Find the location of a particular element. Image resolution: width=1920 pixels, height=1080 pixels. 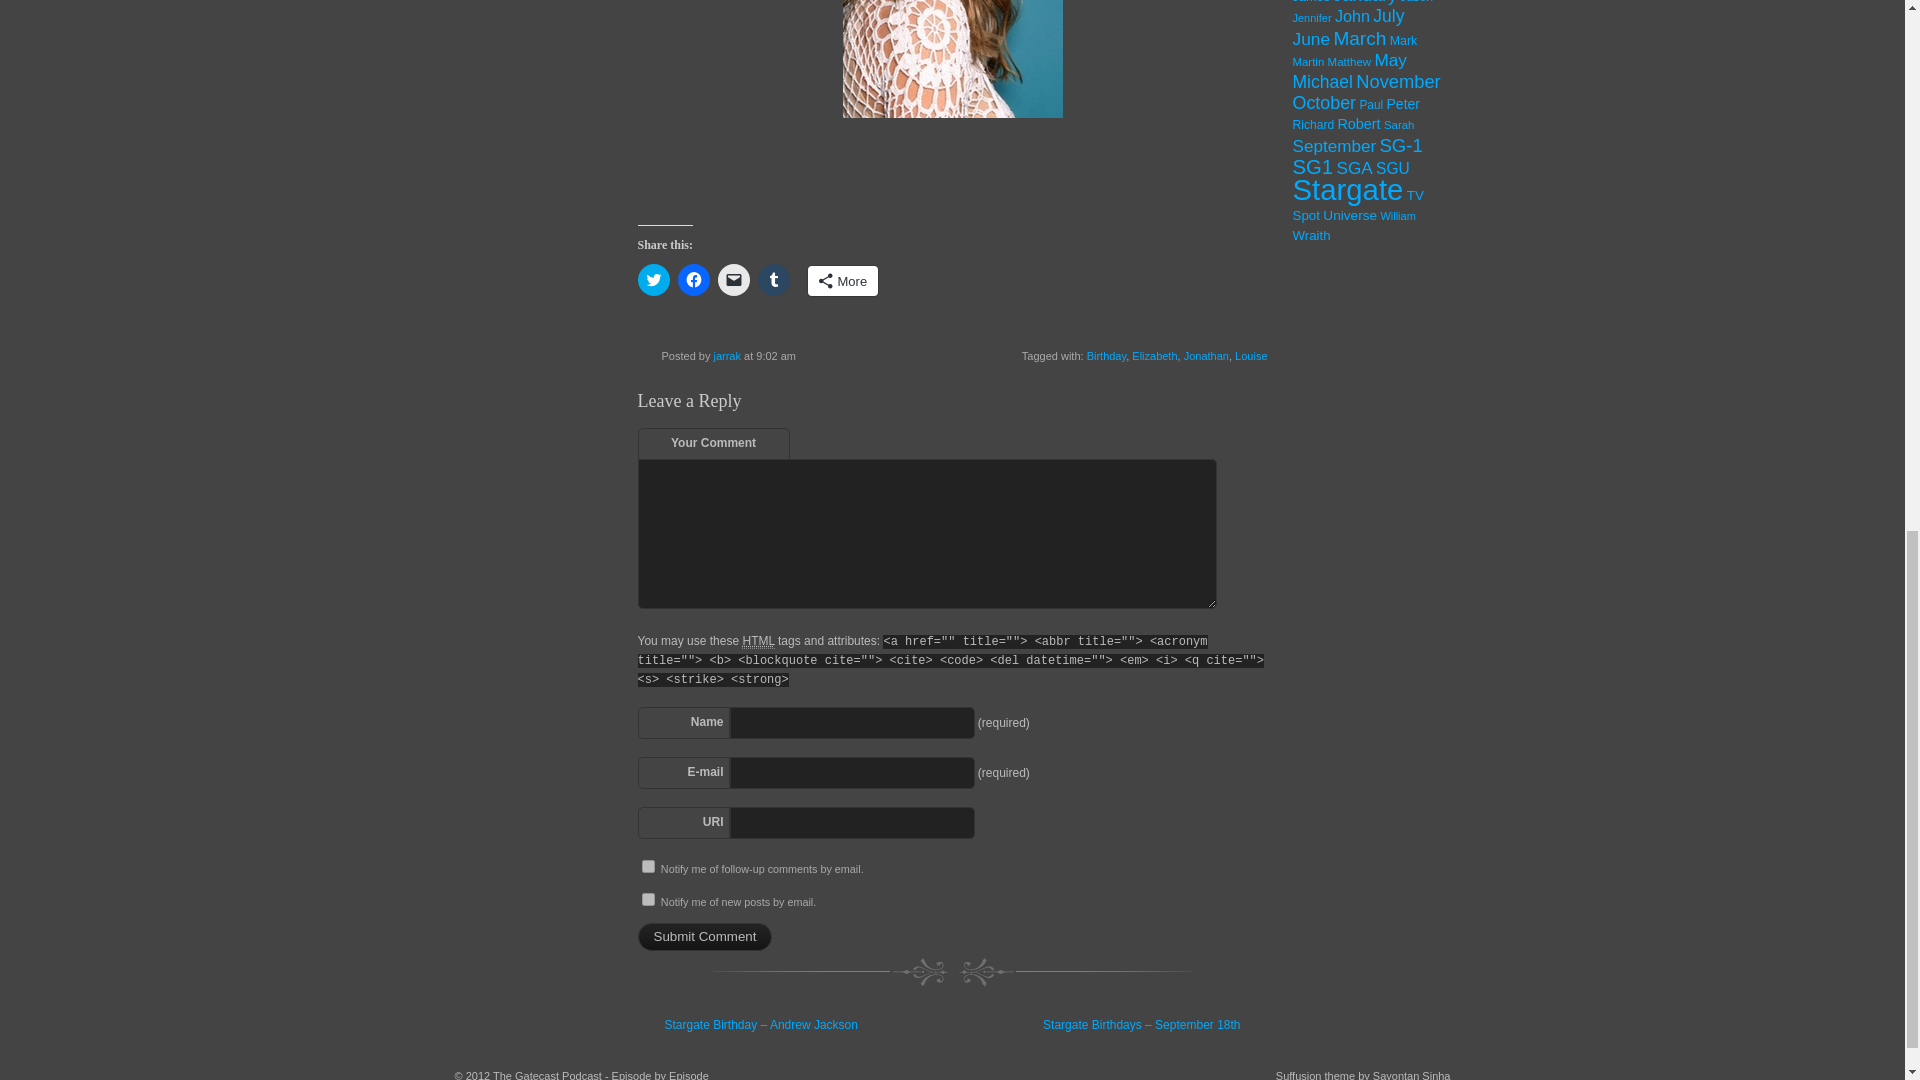

Elizabeth is located at coordinates (1154, 355).